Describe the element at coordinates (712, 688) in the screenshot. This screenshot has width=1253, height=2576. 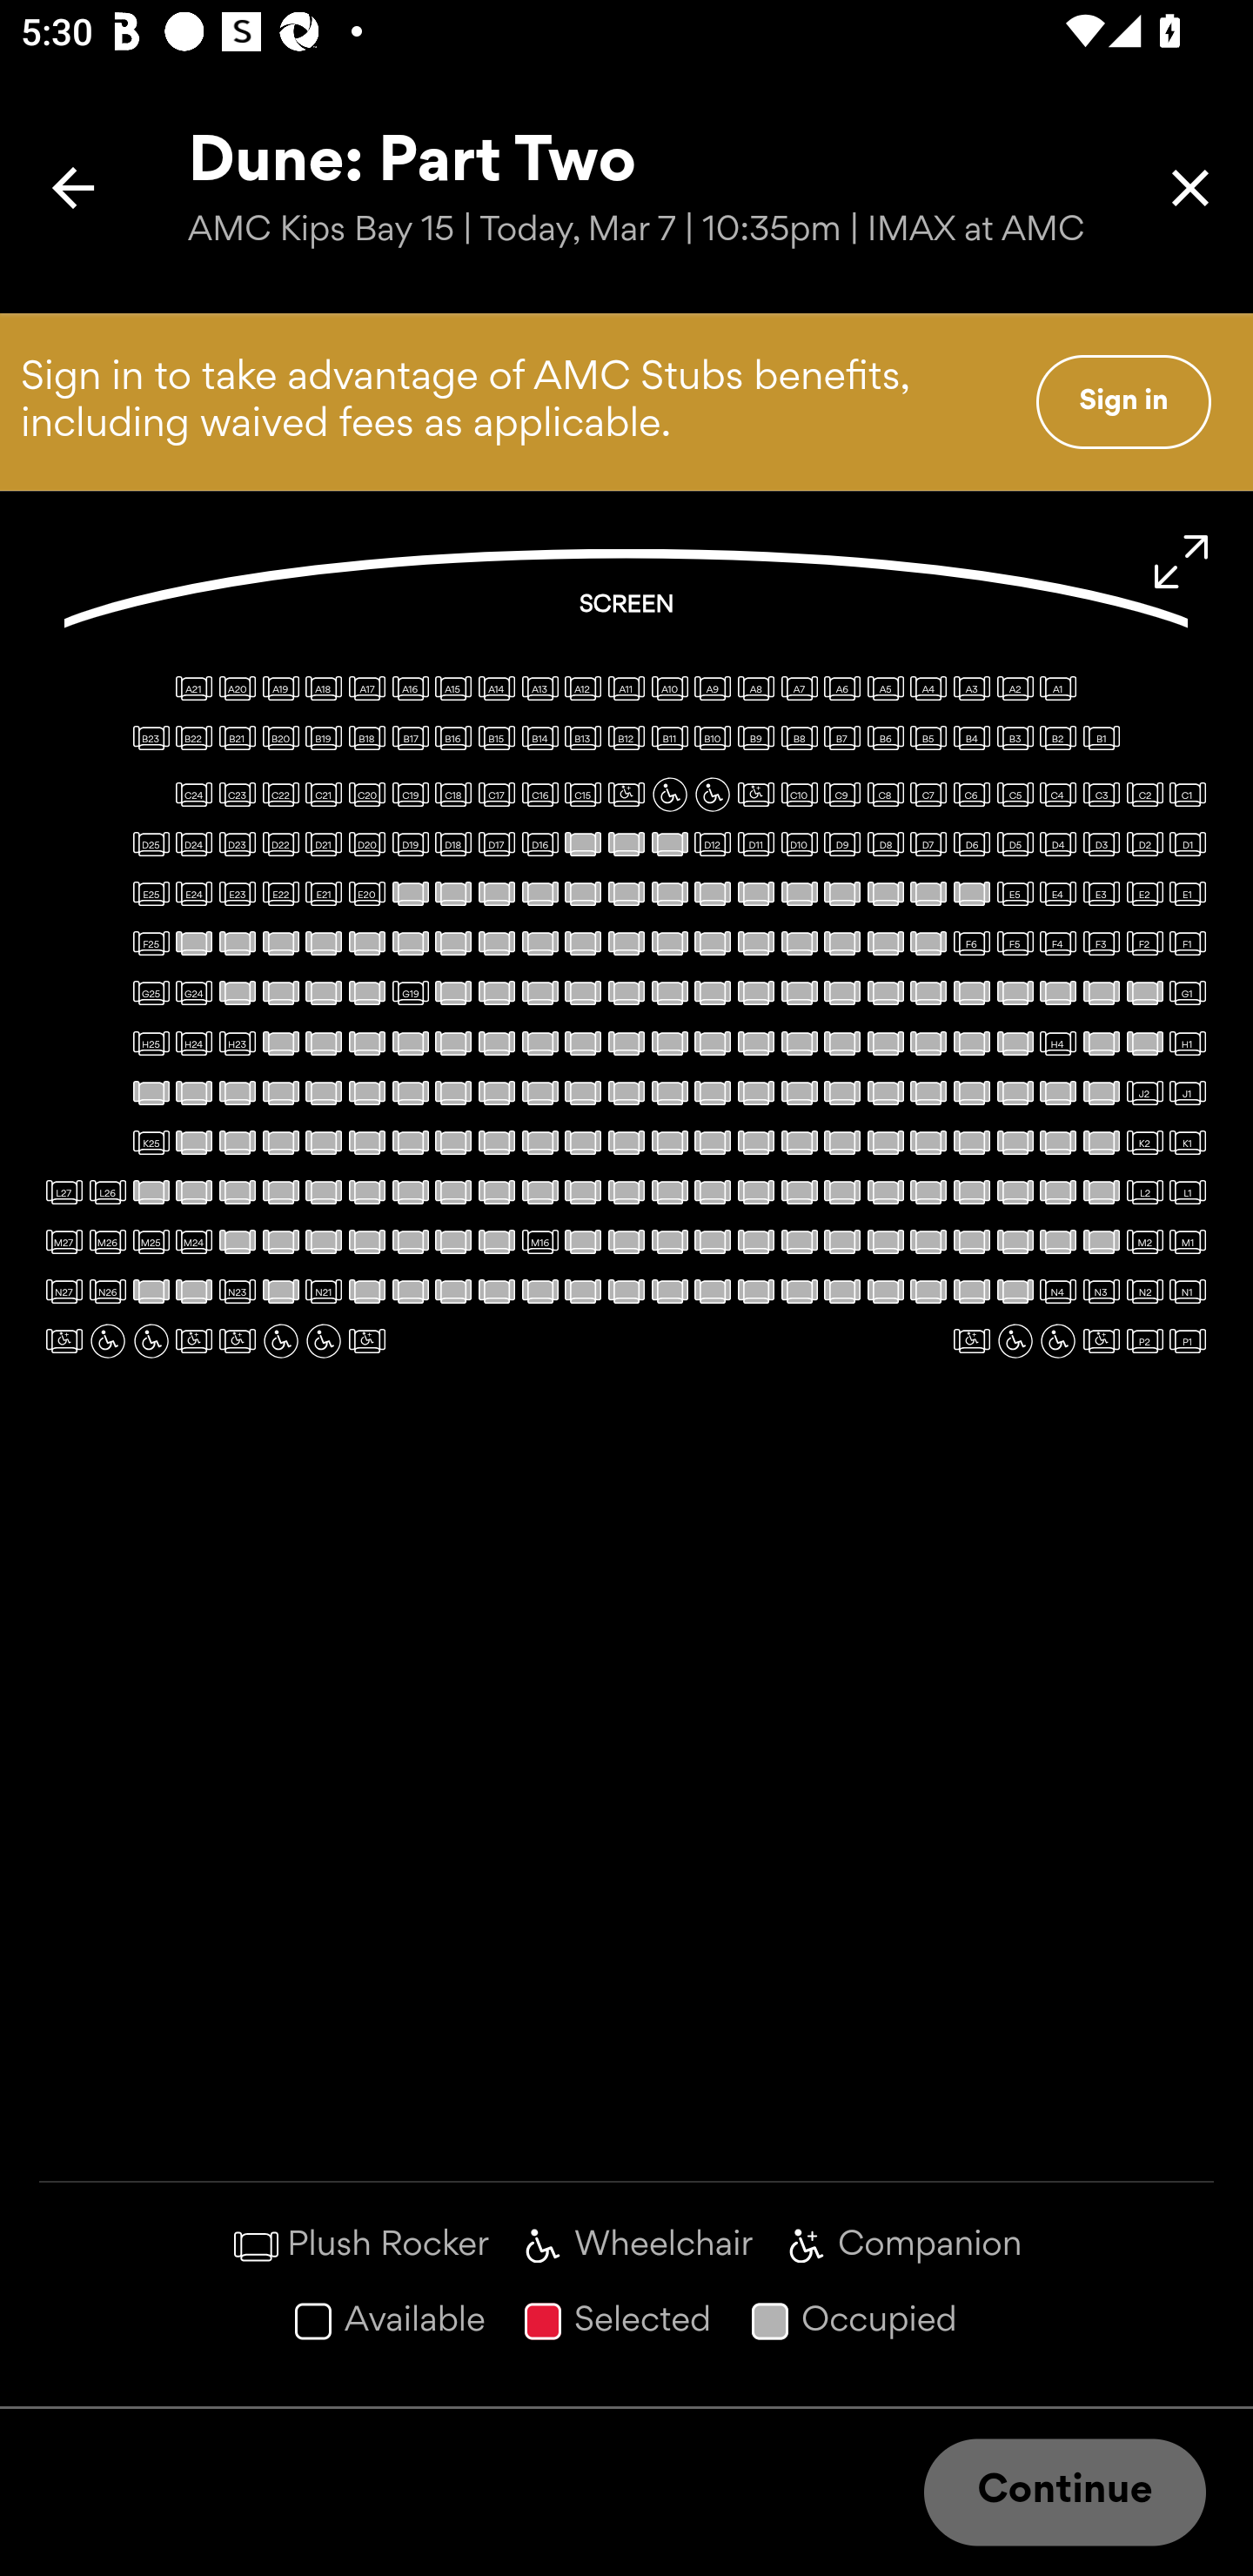
I see `A9, Regular seat, available` at that location.